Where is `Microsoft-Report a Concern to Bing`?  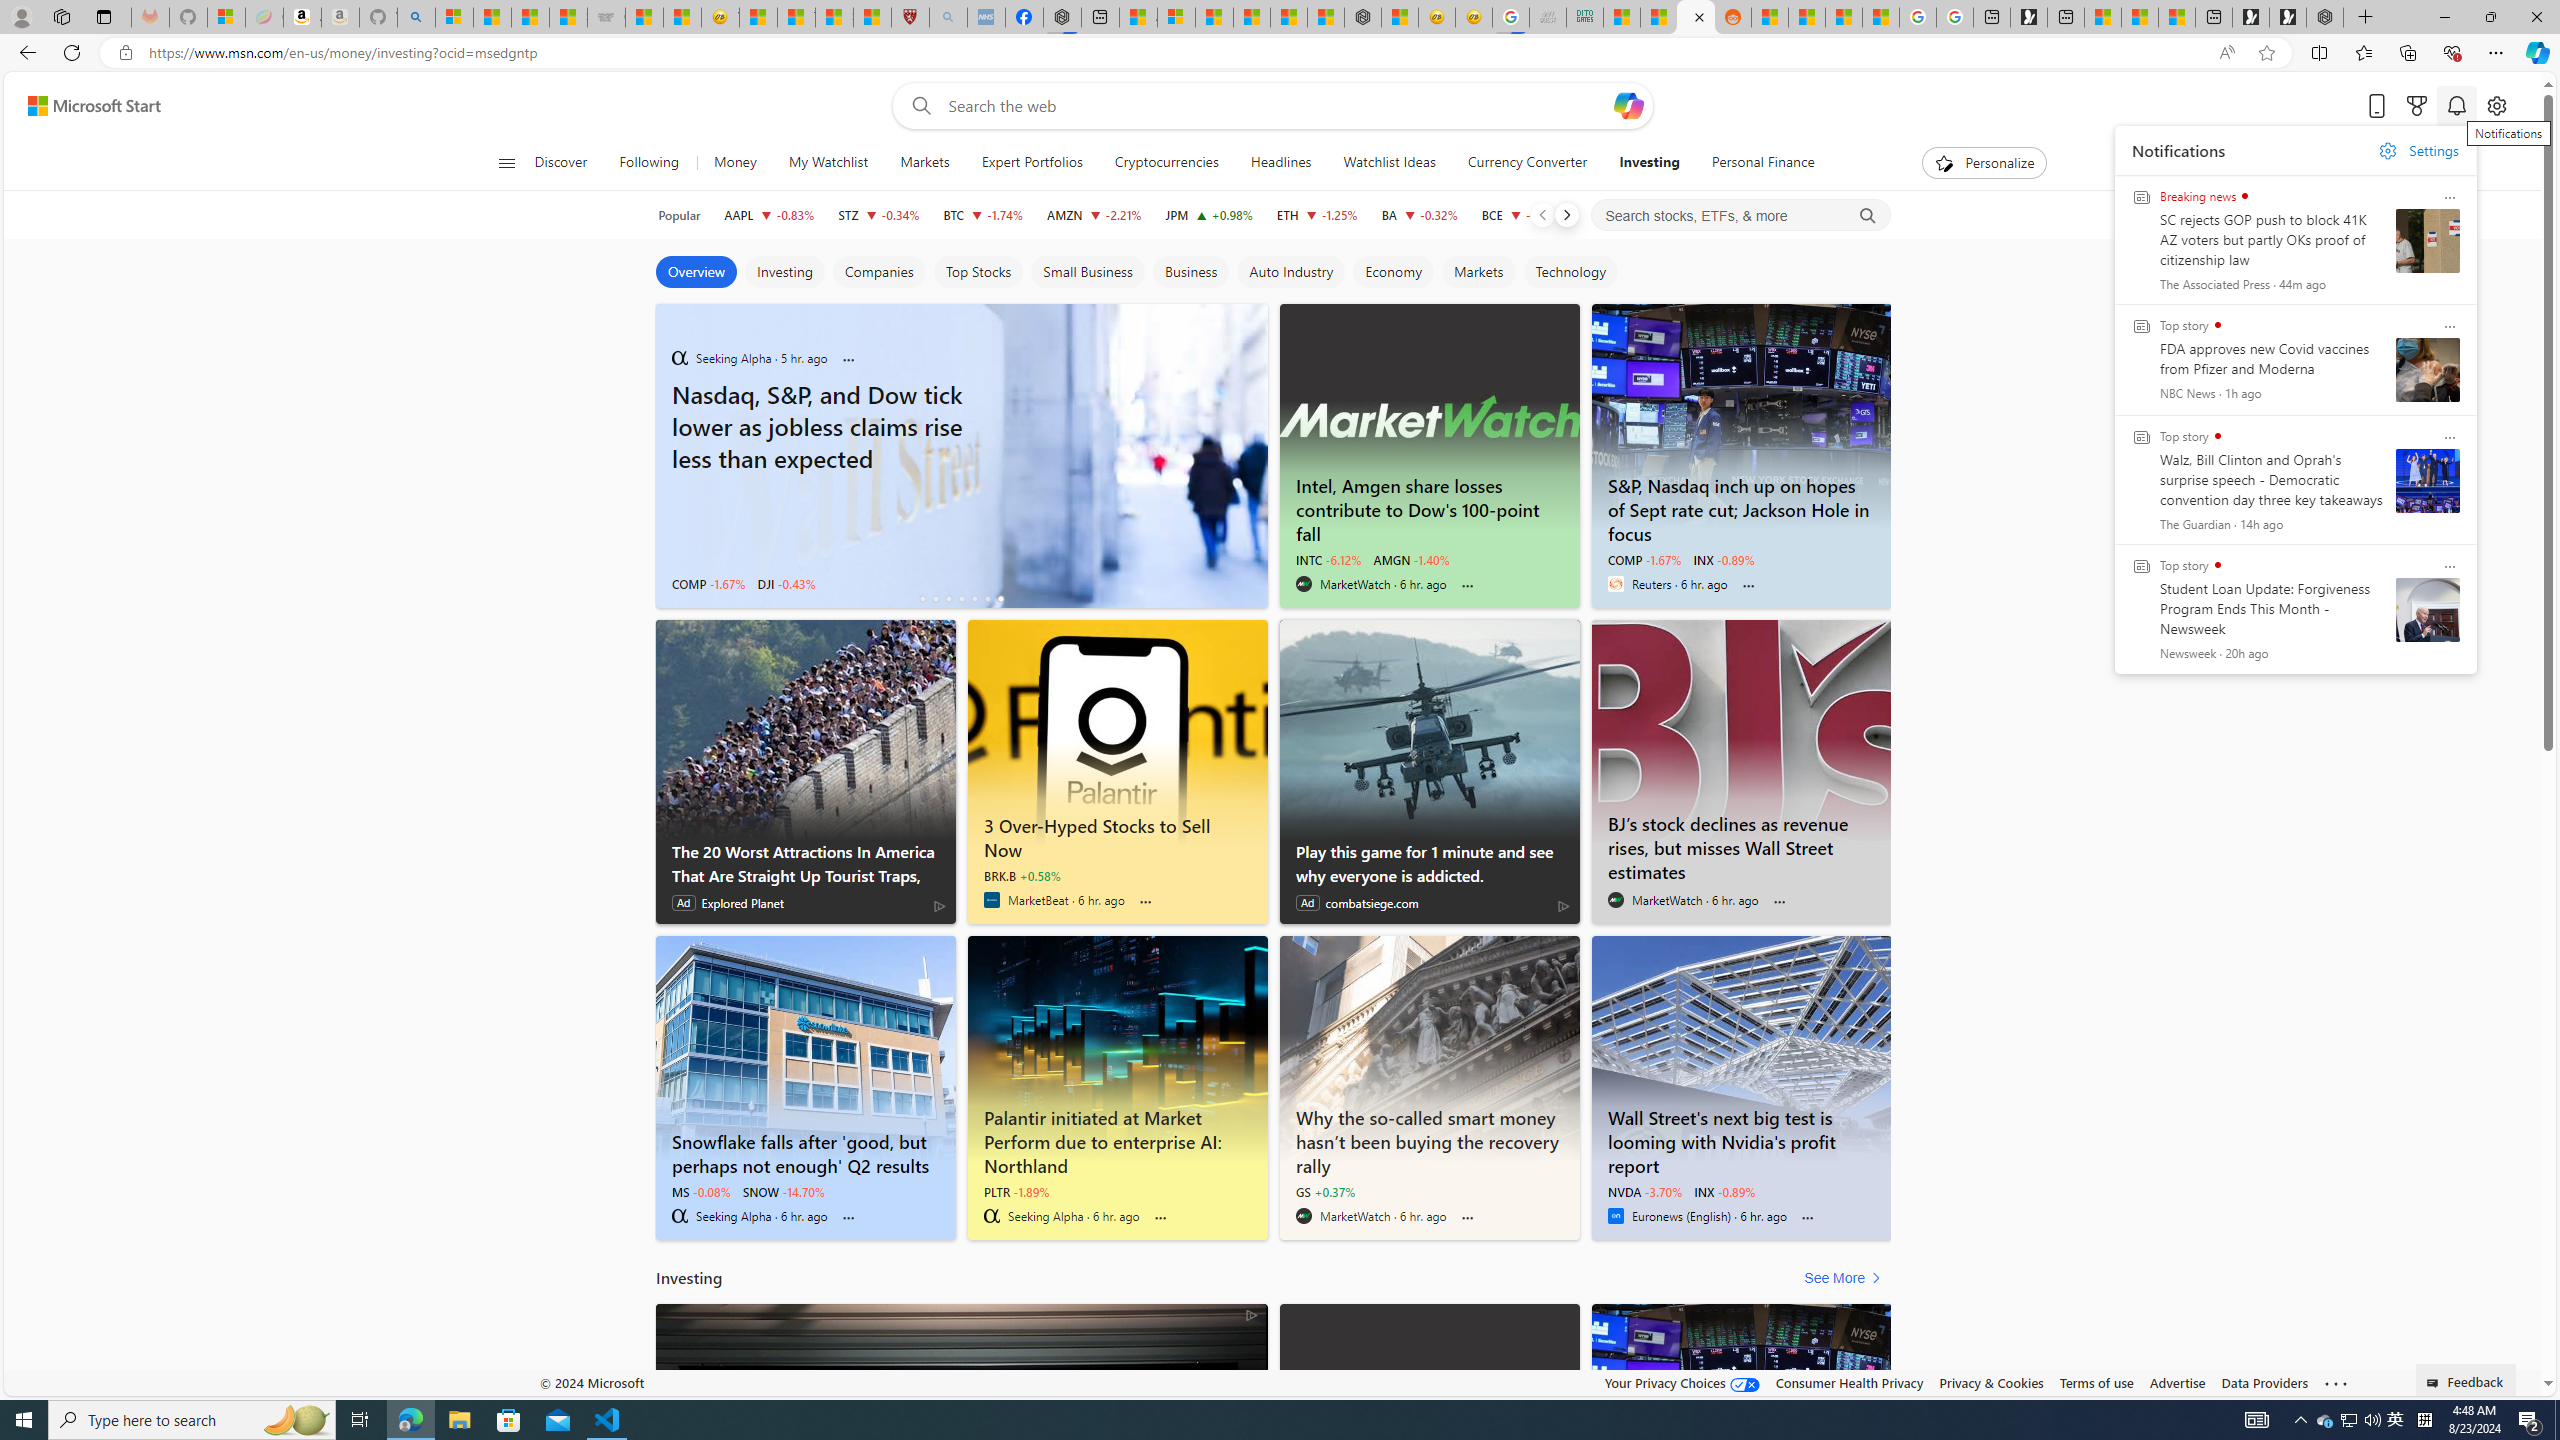 Microsoft-Report a Concern to Bing is located at coordinates (226, 17).